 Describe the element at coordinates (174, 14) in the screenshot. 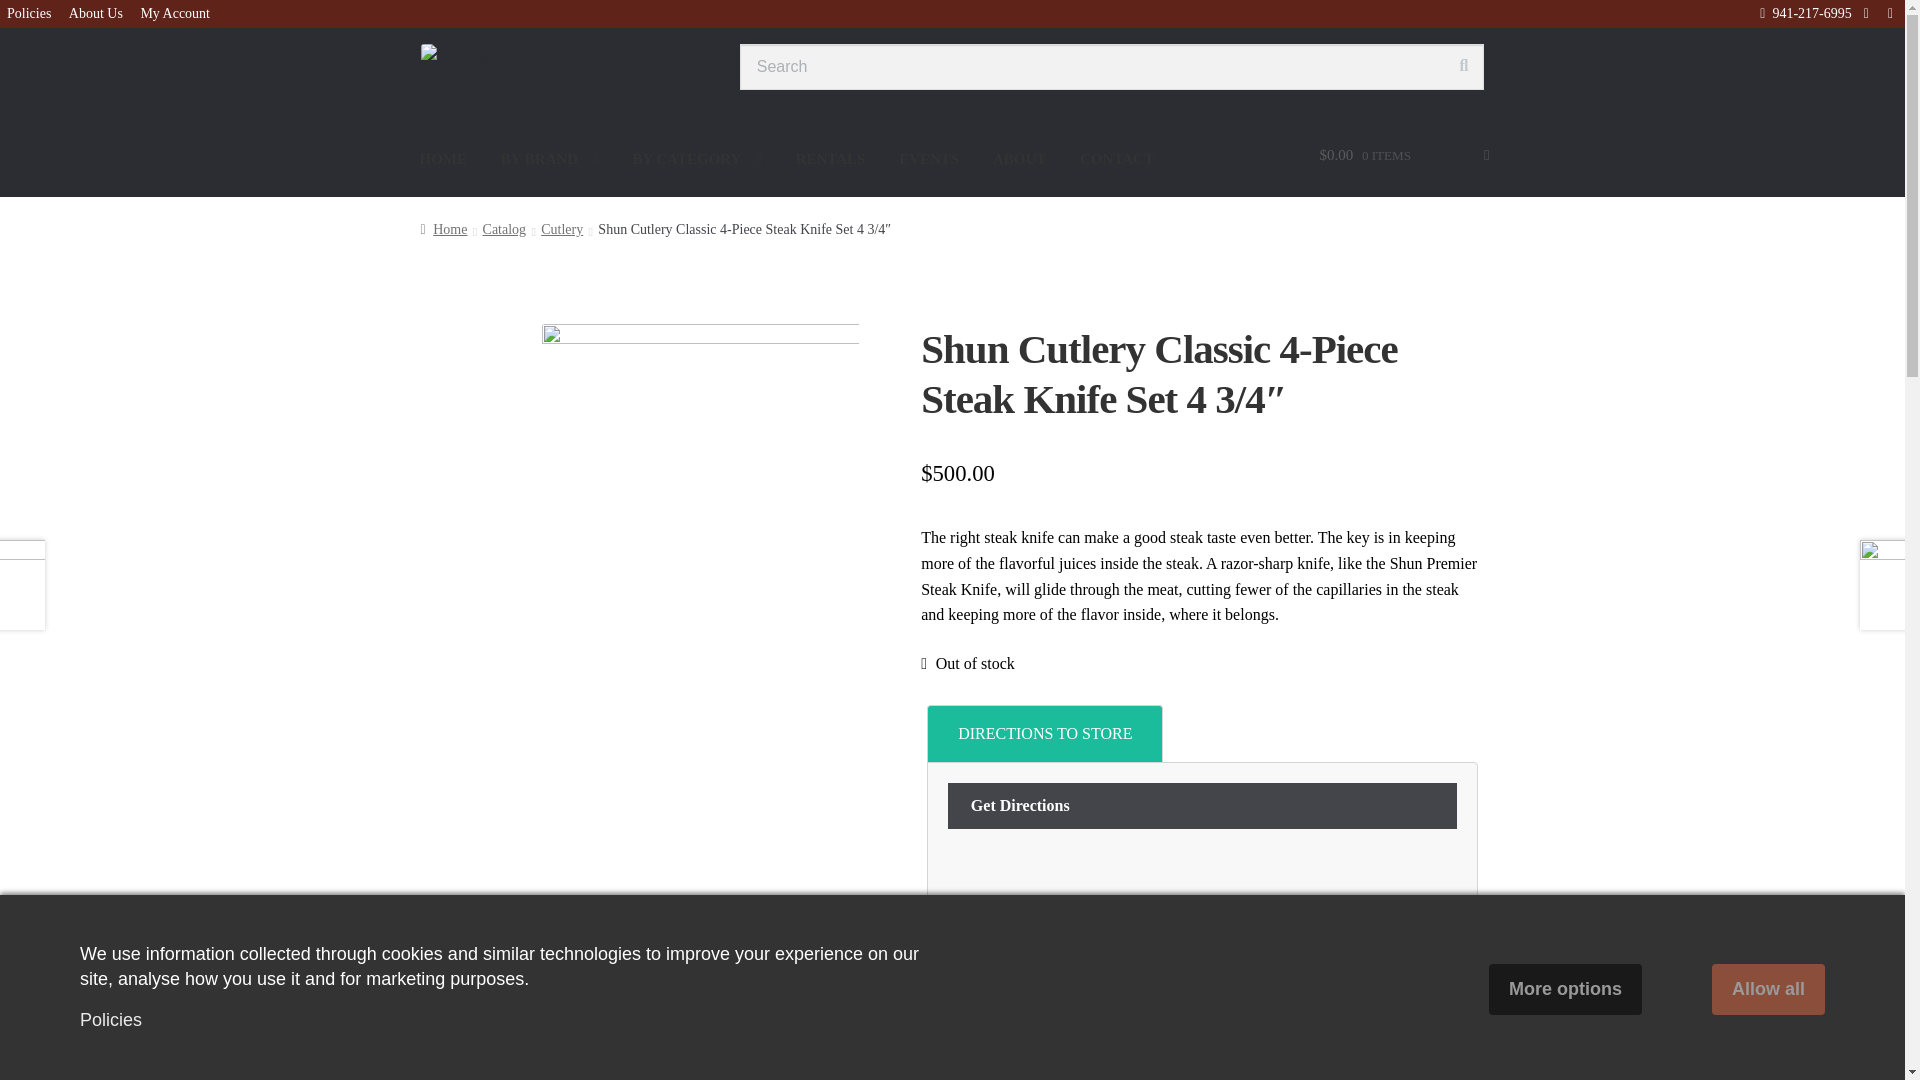

I see `My Account` at that location.